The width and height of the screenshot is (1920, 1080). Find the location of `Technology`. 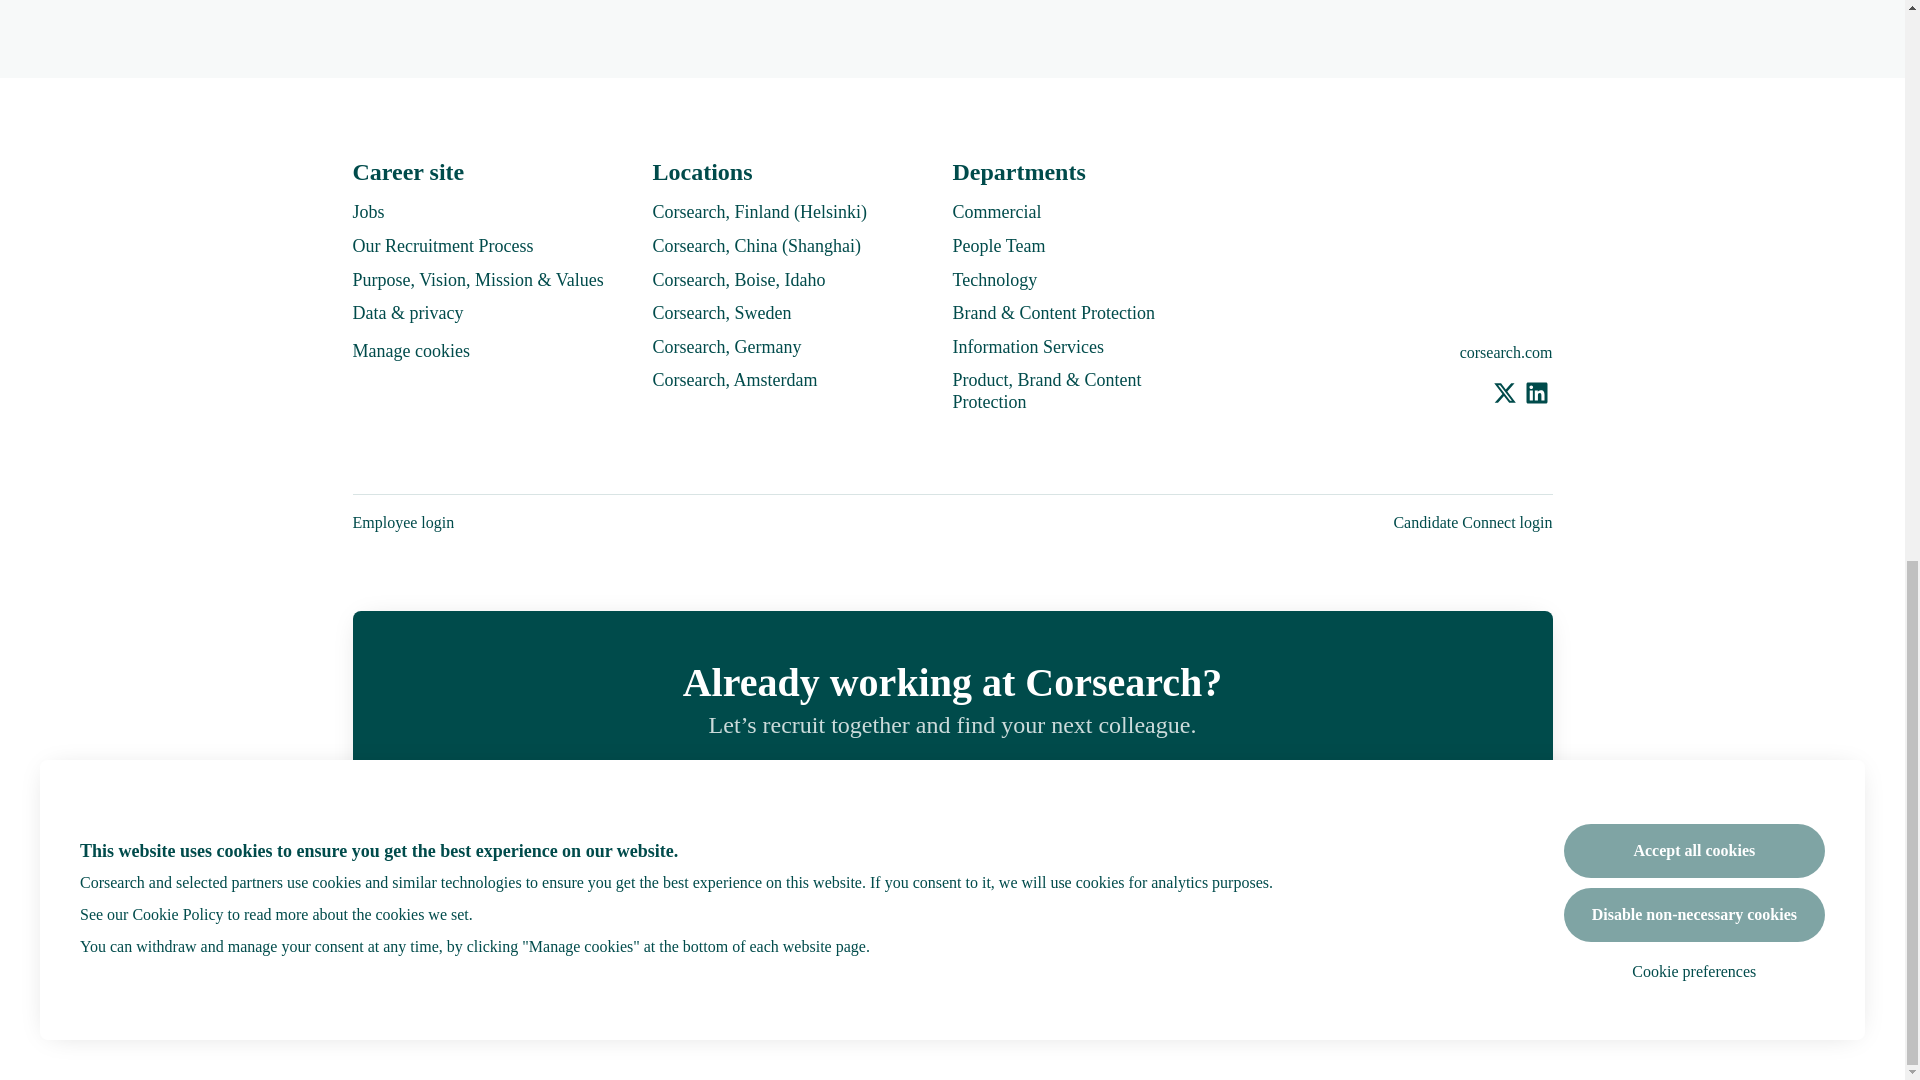

Technology is located at coordinates (994, 279).